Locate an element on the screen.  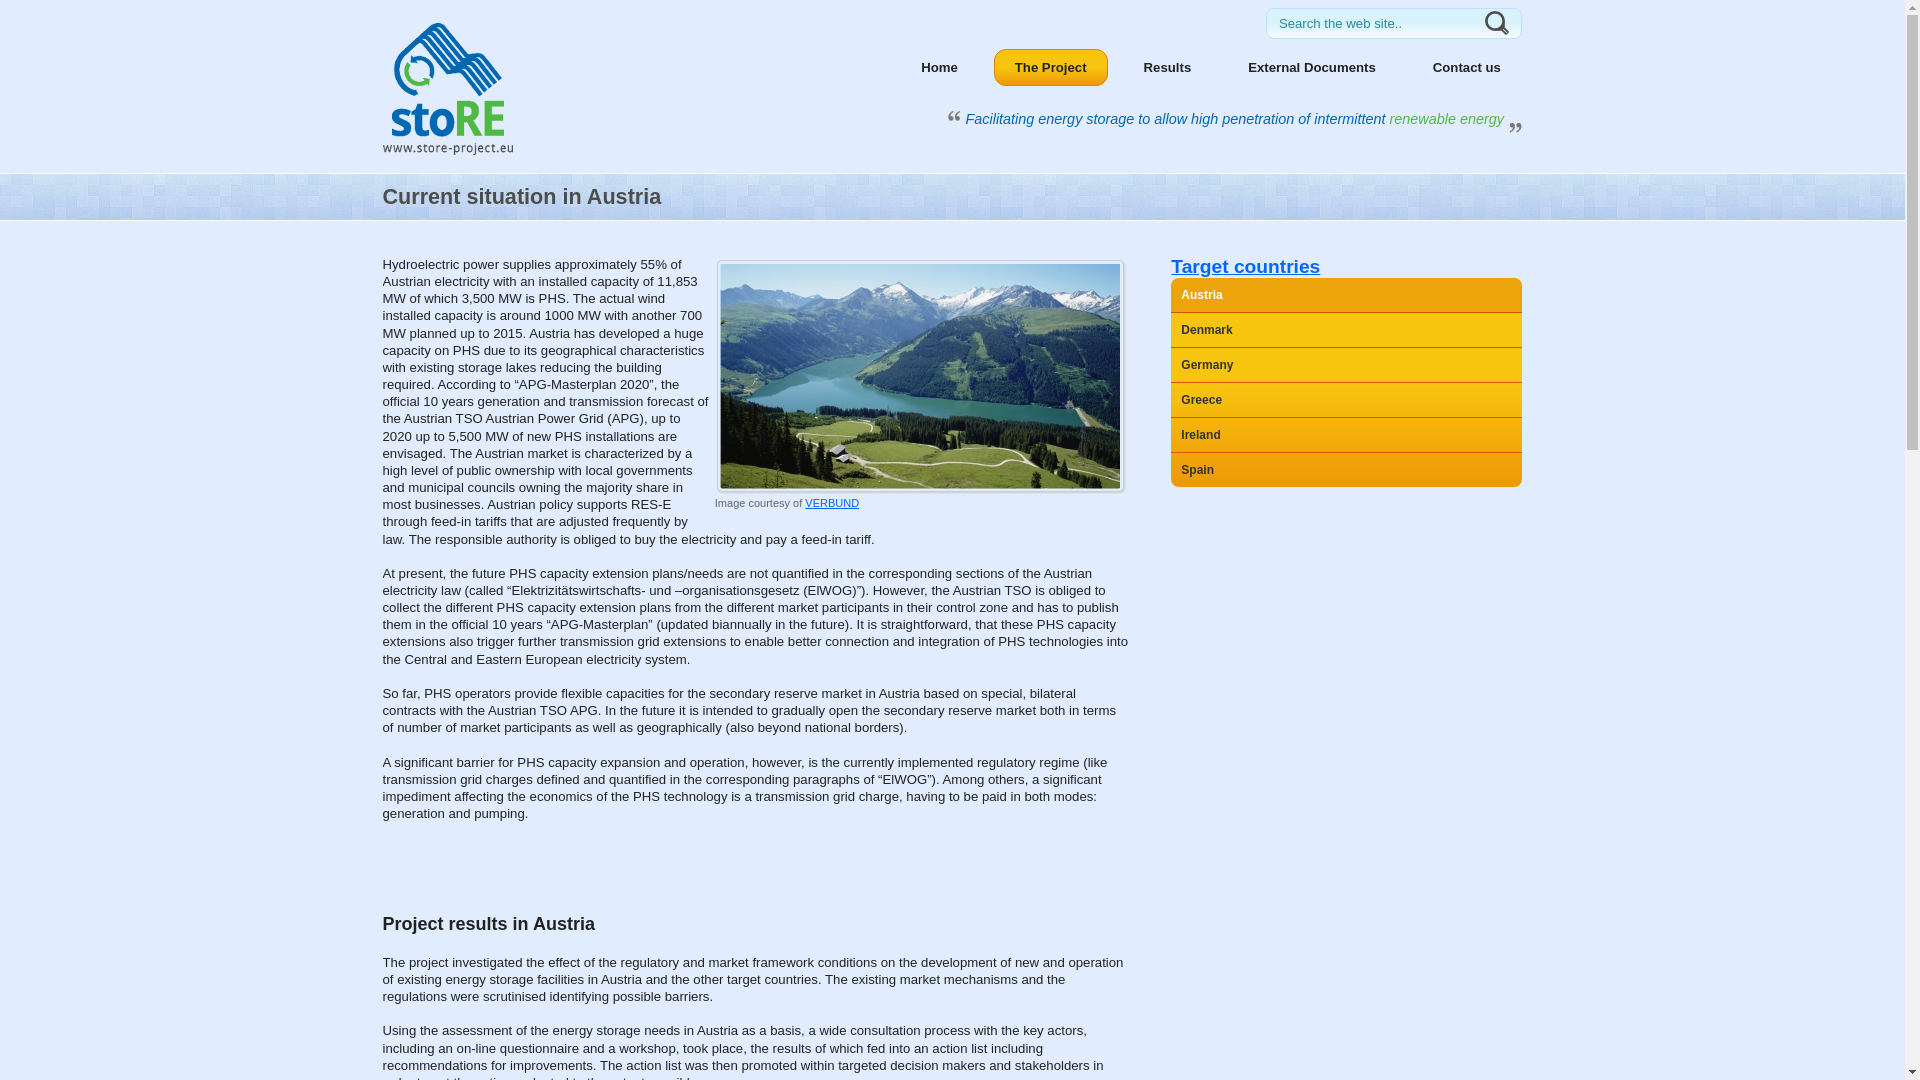
Results is located at coordinates (1168, 67).